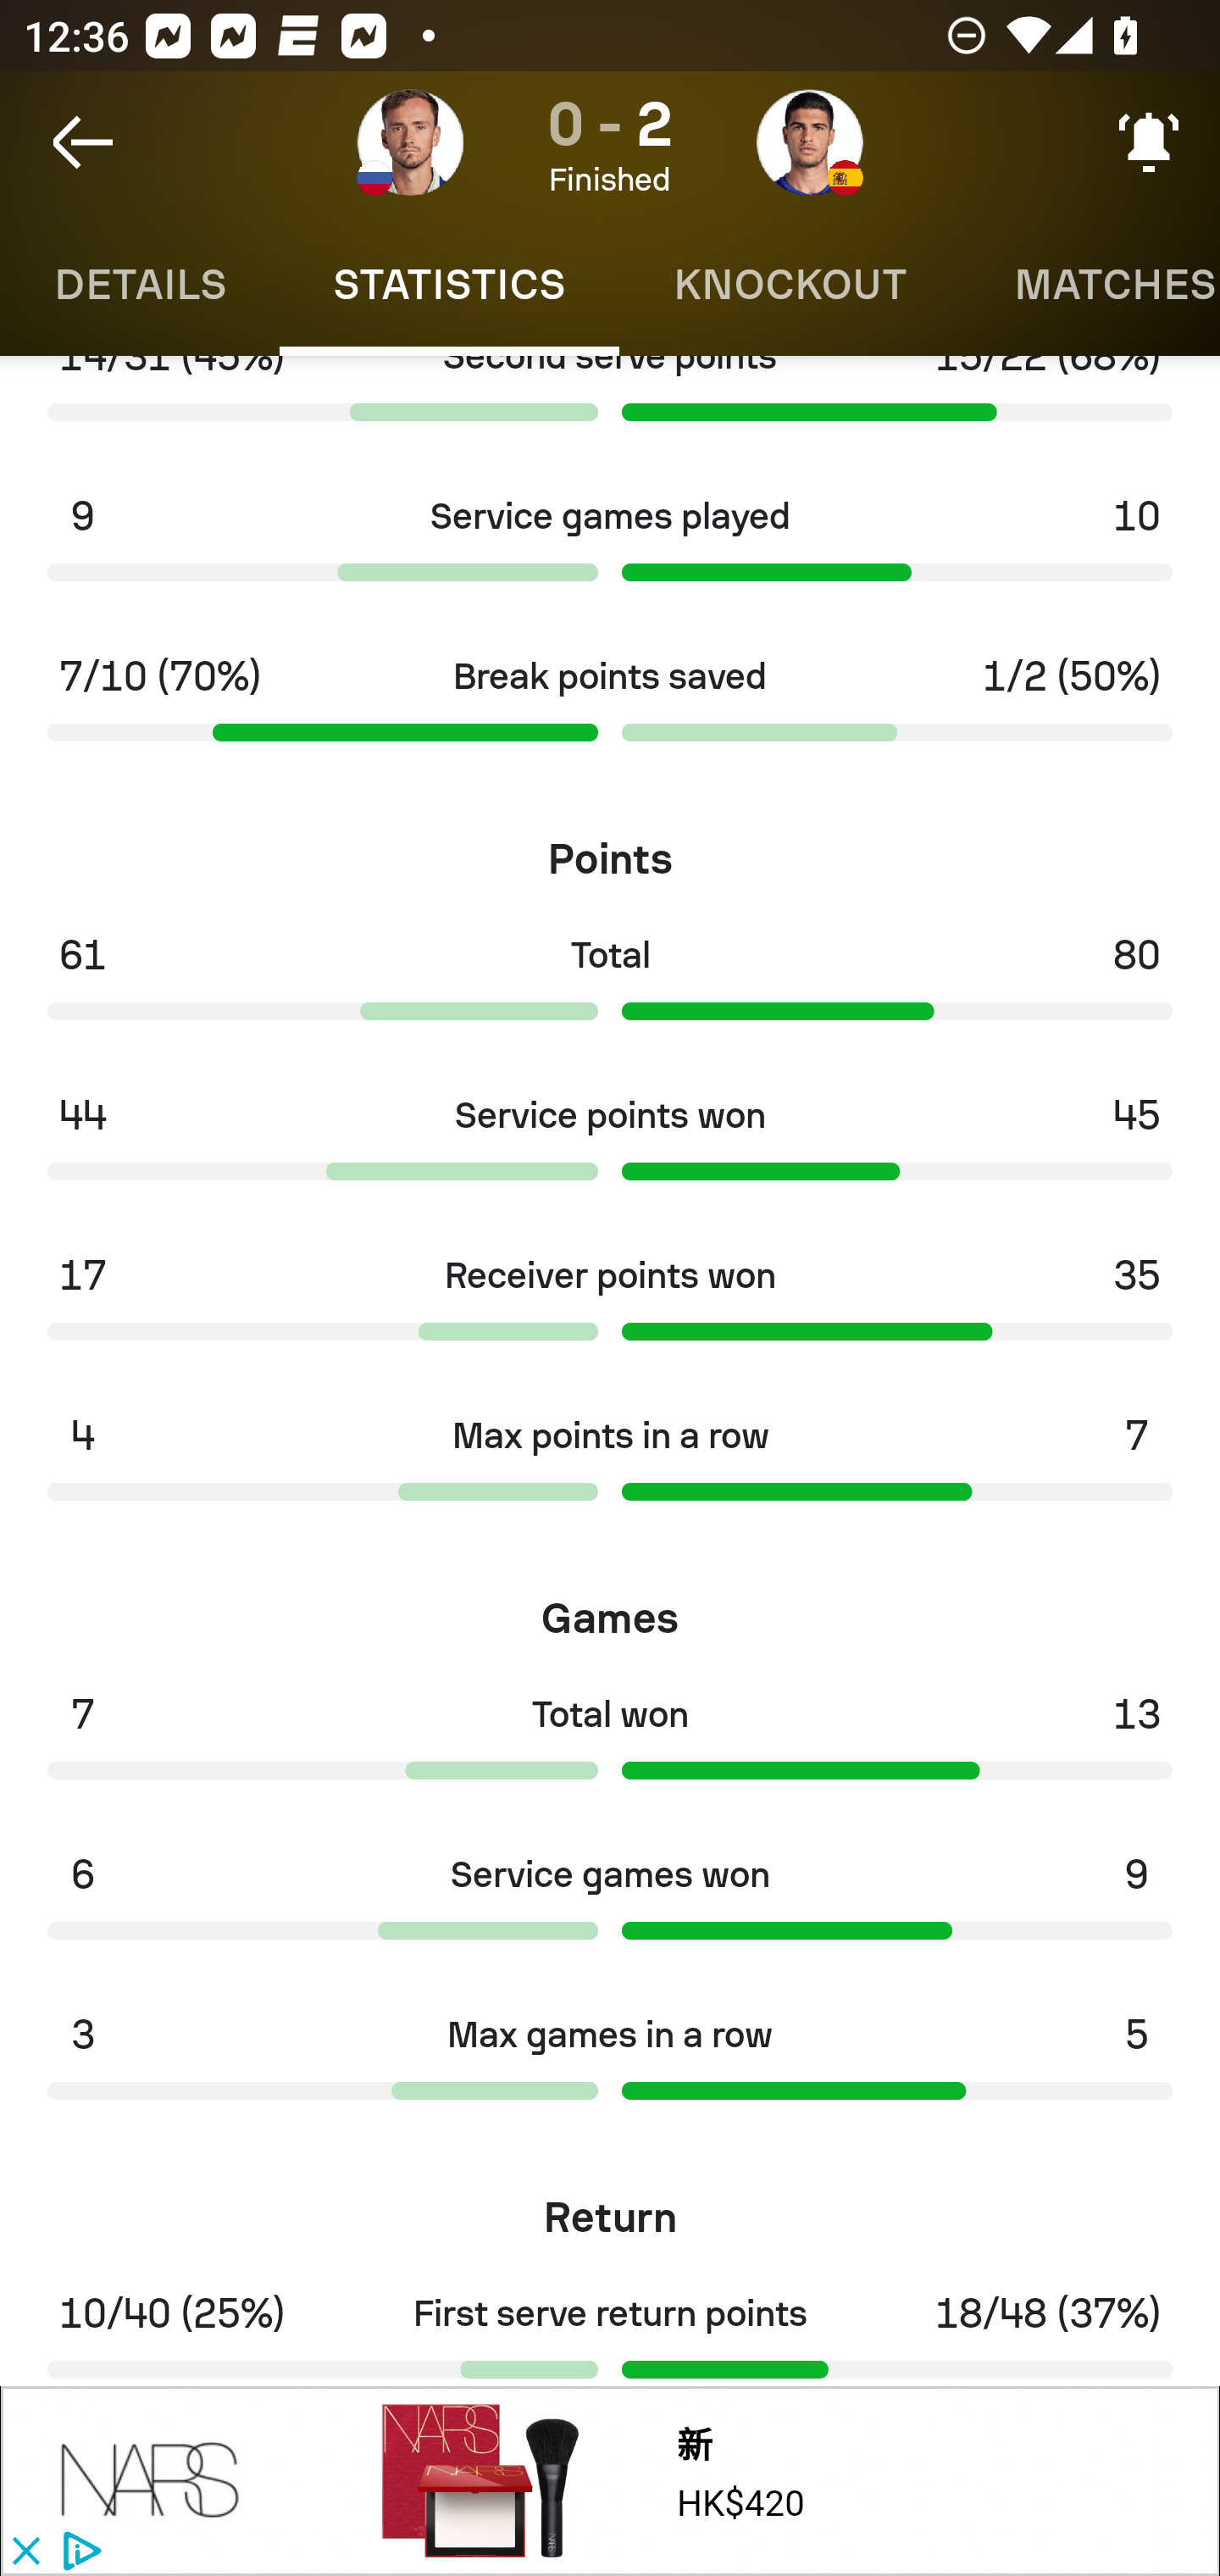 Image resolution: width=1220 pixels, height=2576 pixels. I want to click on close_button, so click(25, 2552).